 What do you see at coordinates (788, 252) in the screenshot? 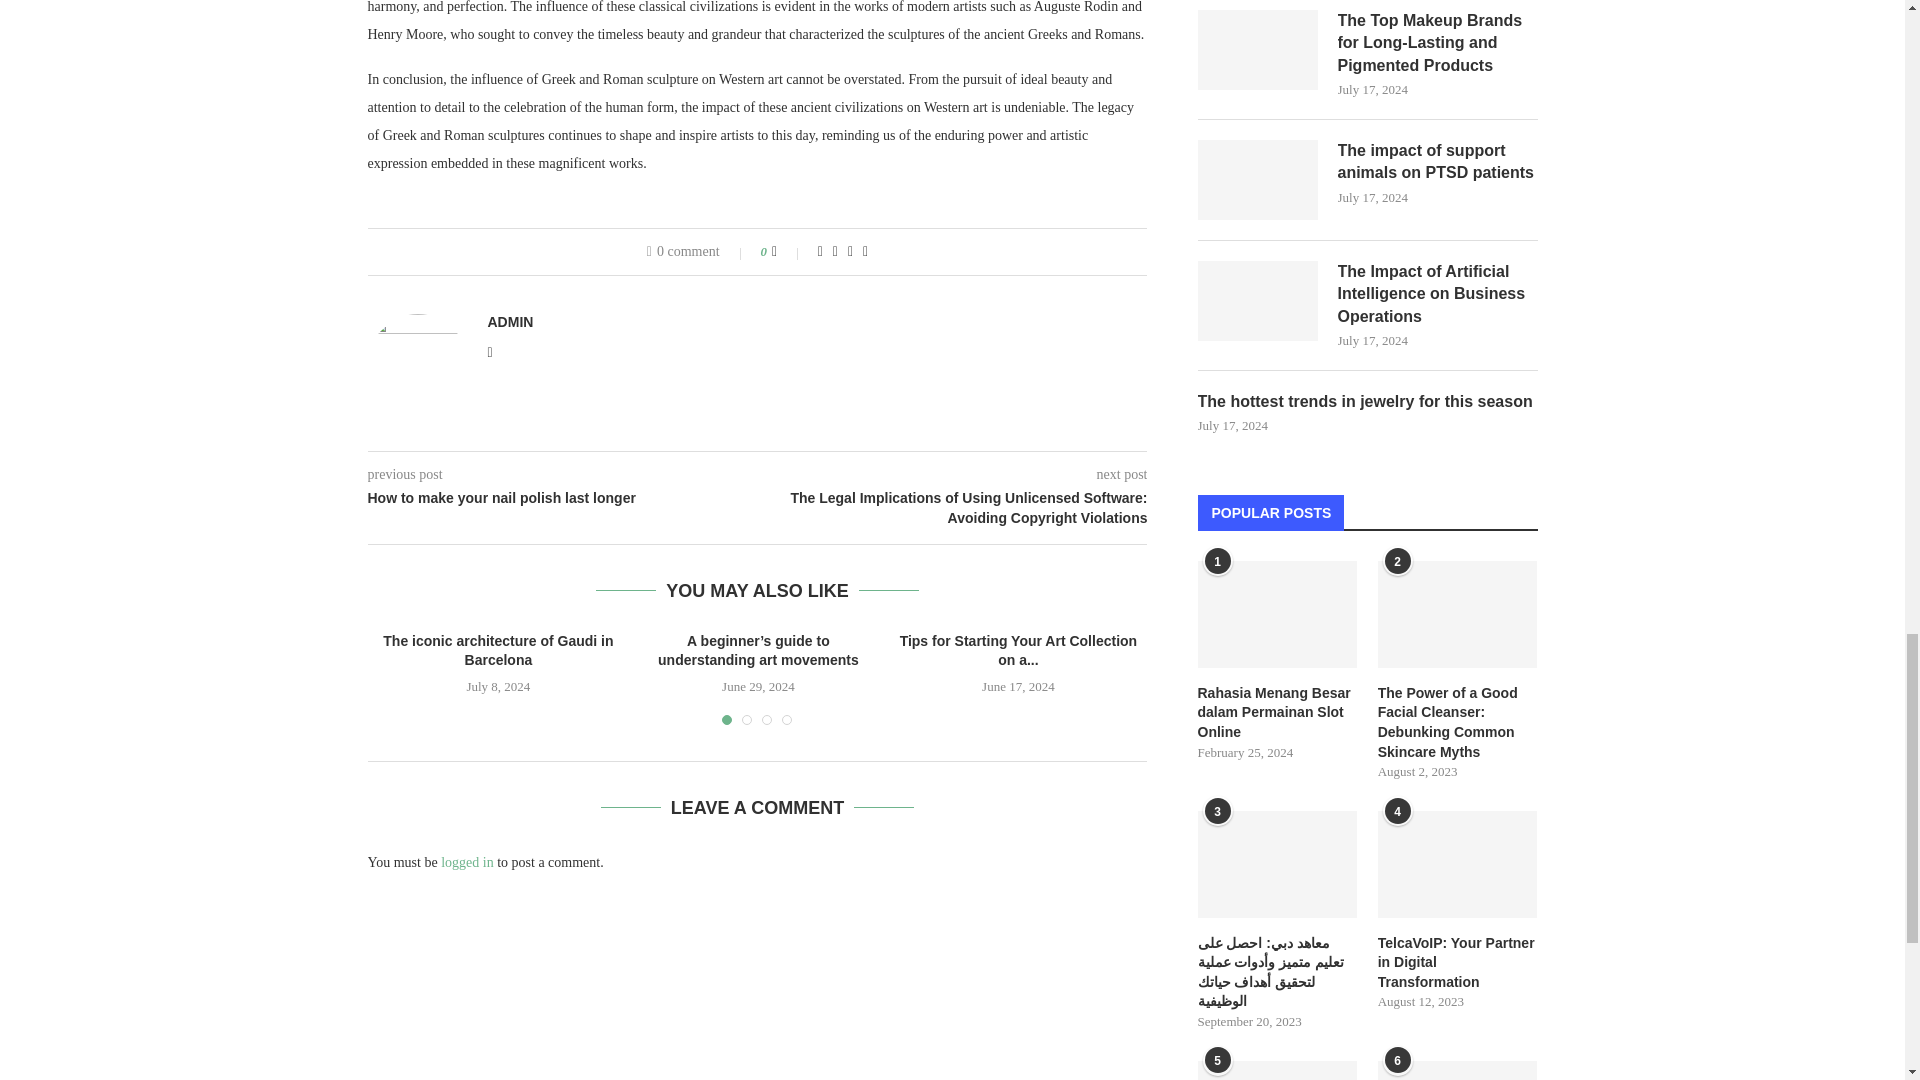
I see `Like` at bounding box center [788, 252].